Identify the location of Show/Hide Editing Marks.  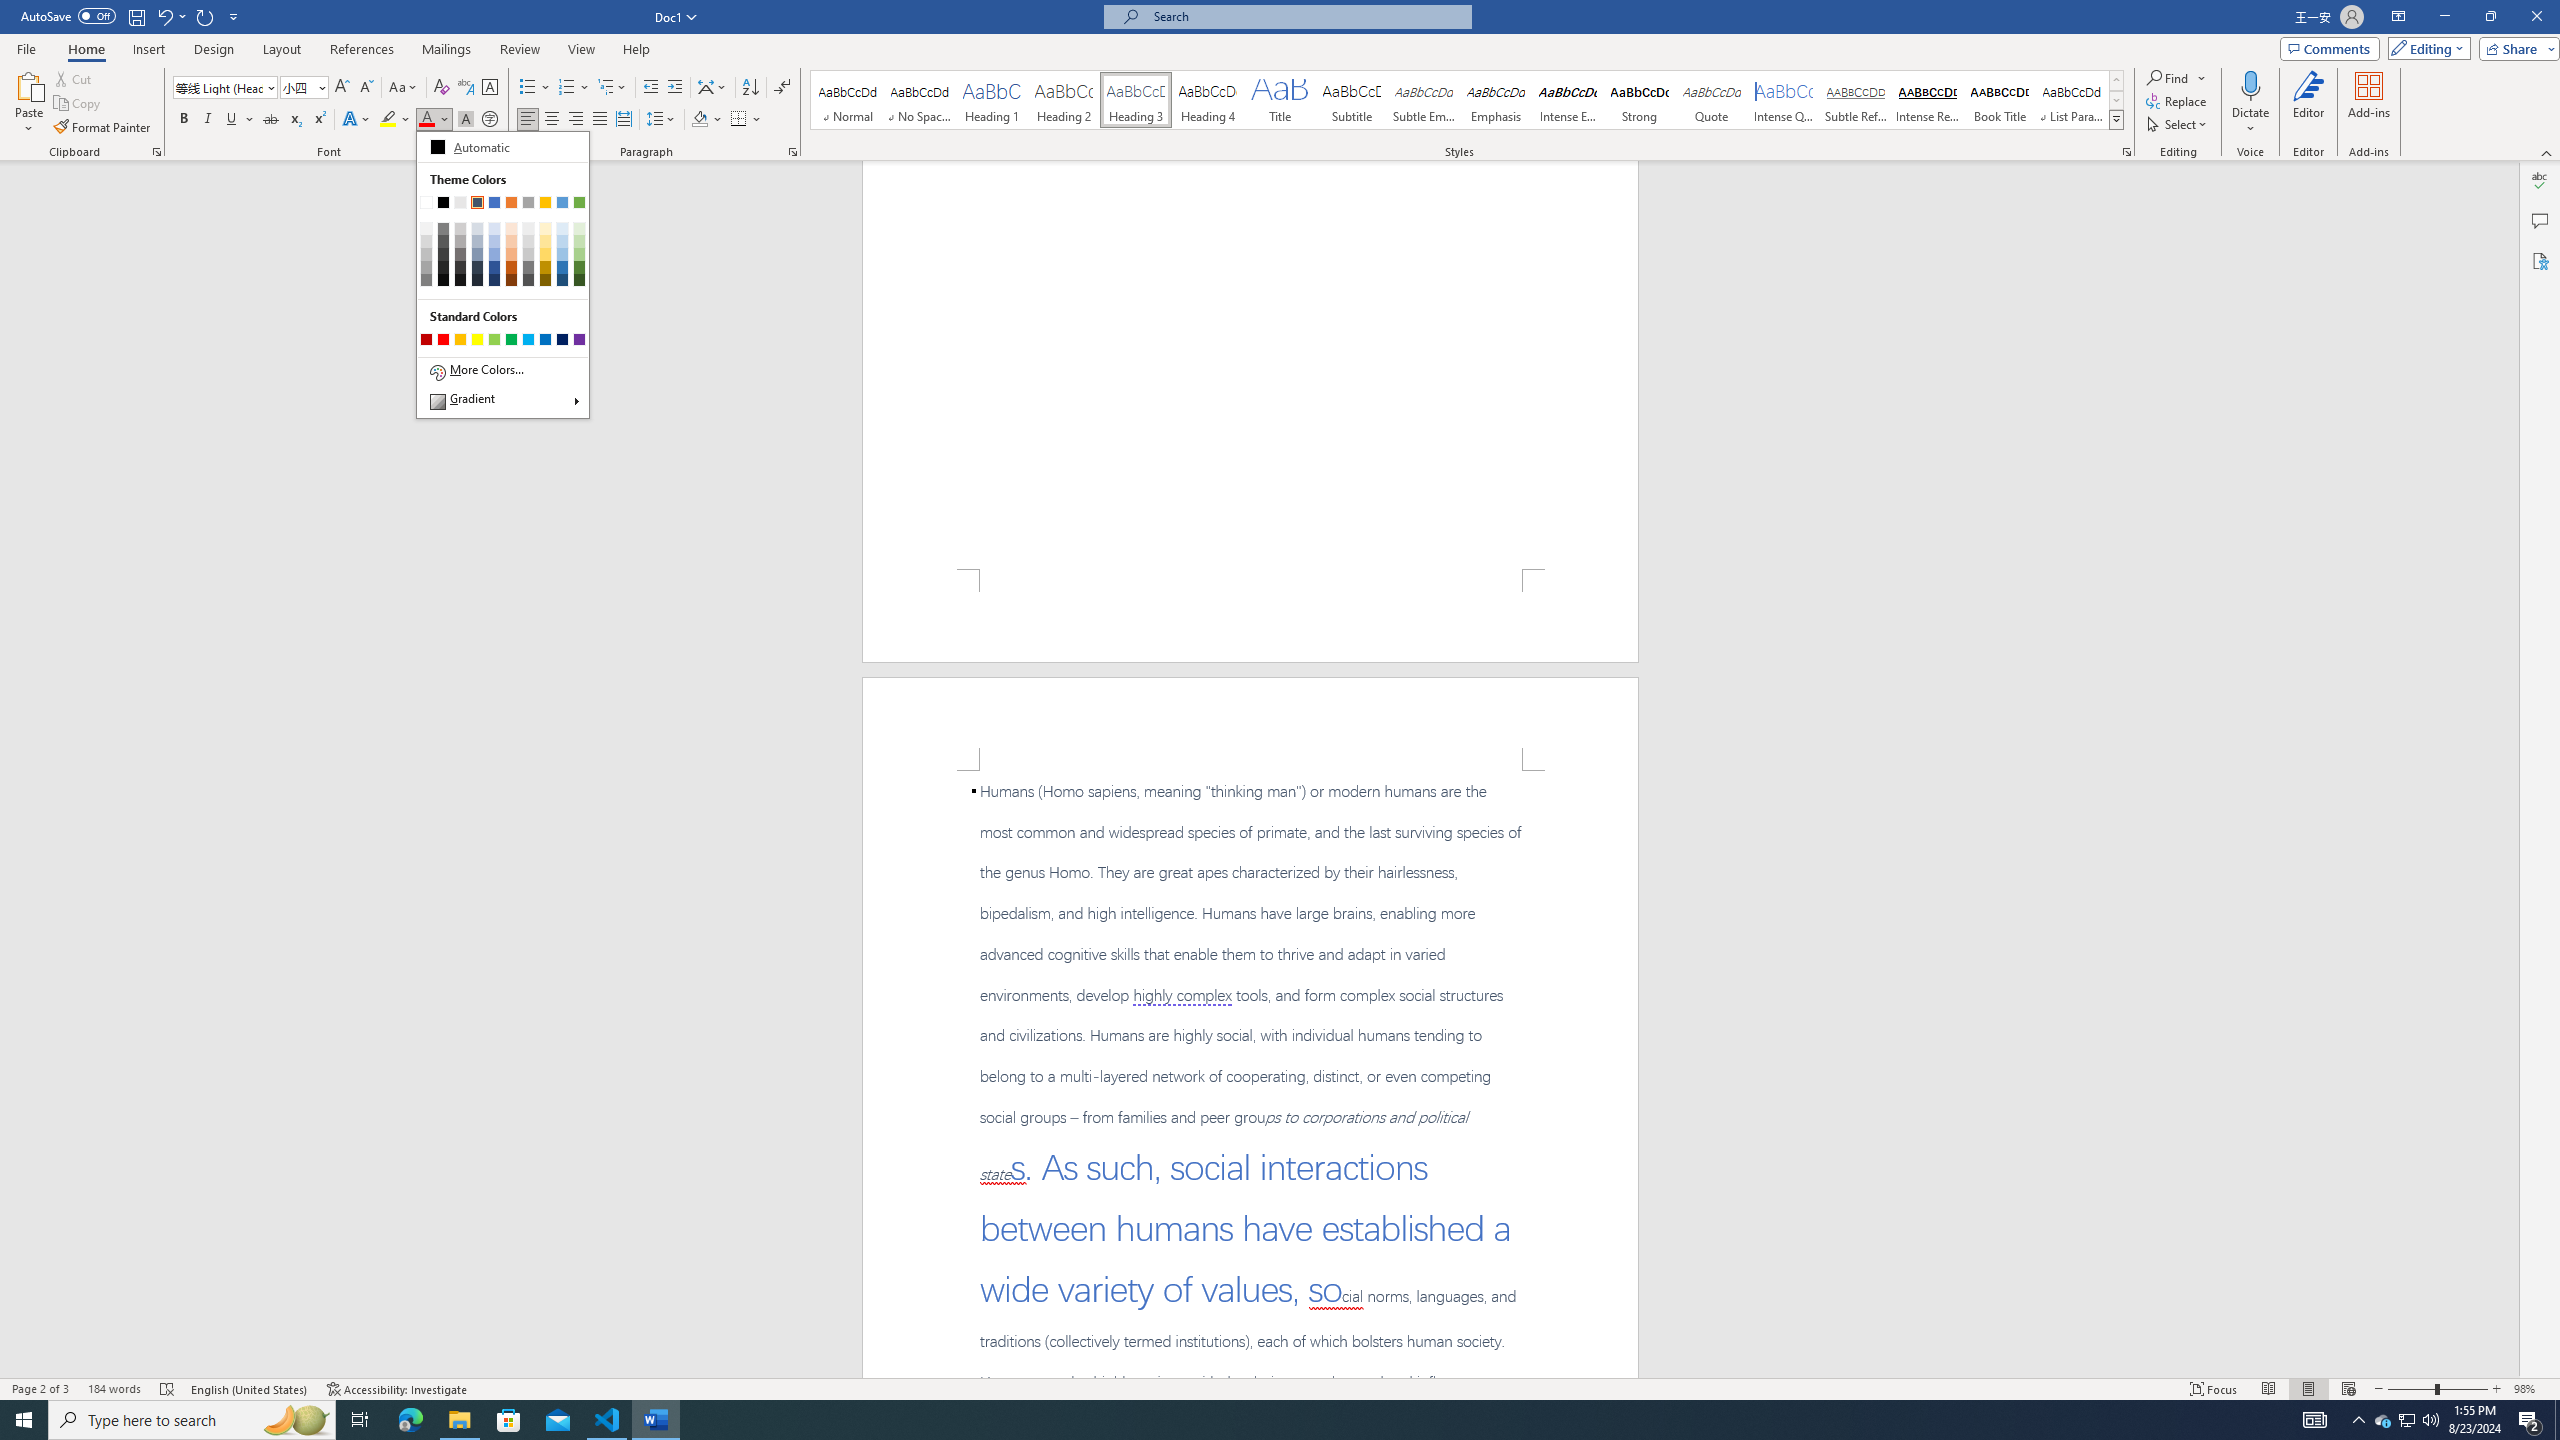
(782, 88).